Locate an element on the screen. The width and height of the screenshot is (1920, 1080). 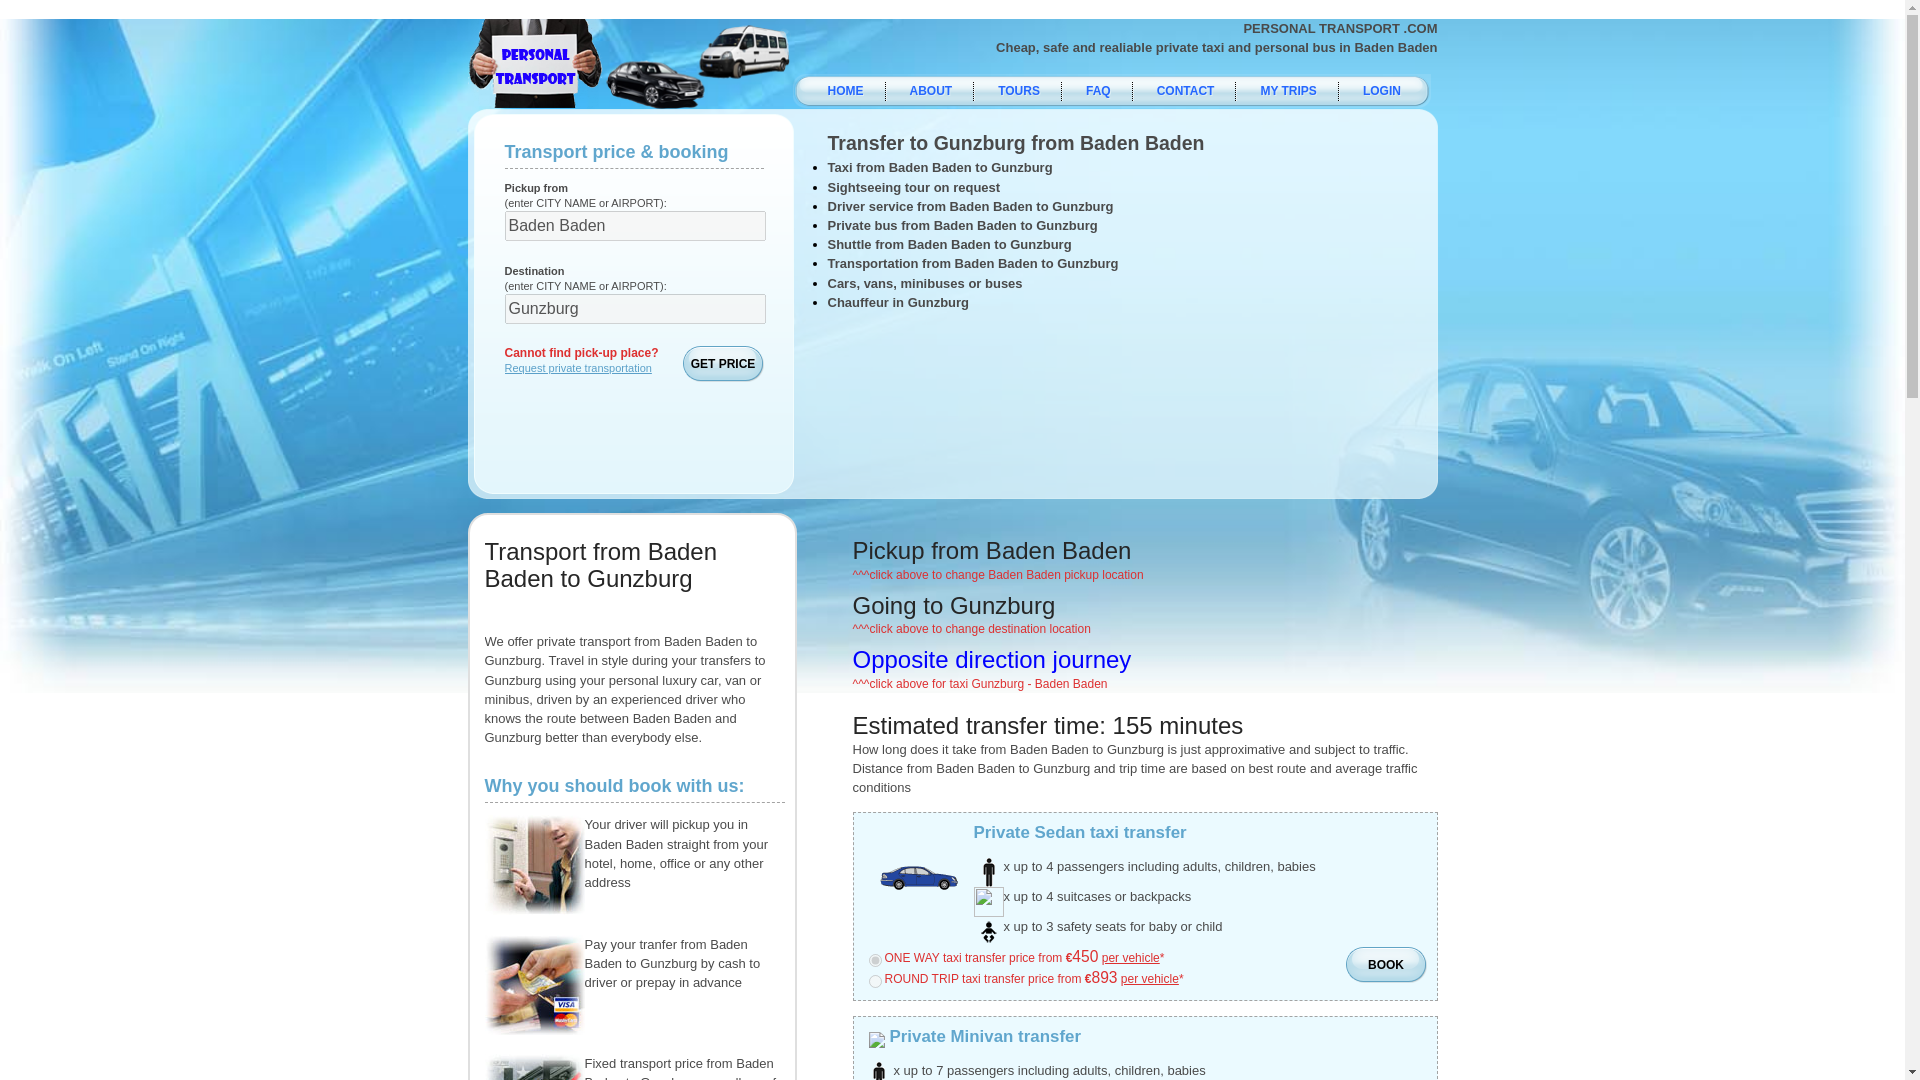
Other transportation from Baden Baden is located at coordinates (953, 604).